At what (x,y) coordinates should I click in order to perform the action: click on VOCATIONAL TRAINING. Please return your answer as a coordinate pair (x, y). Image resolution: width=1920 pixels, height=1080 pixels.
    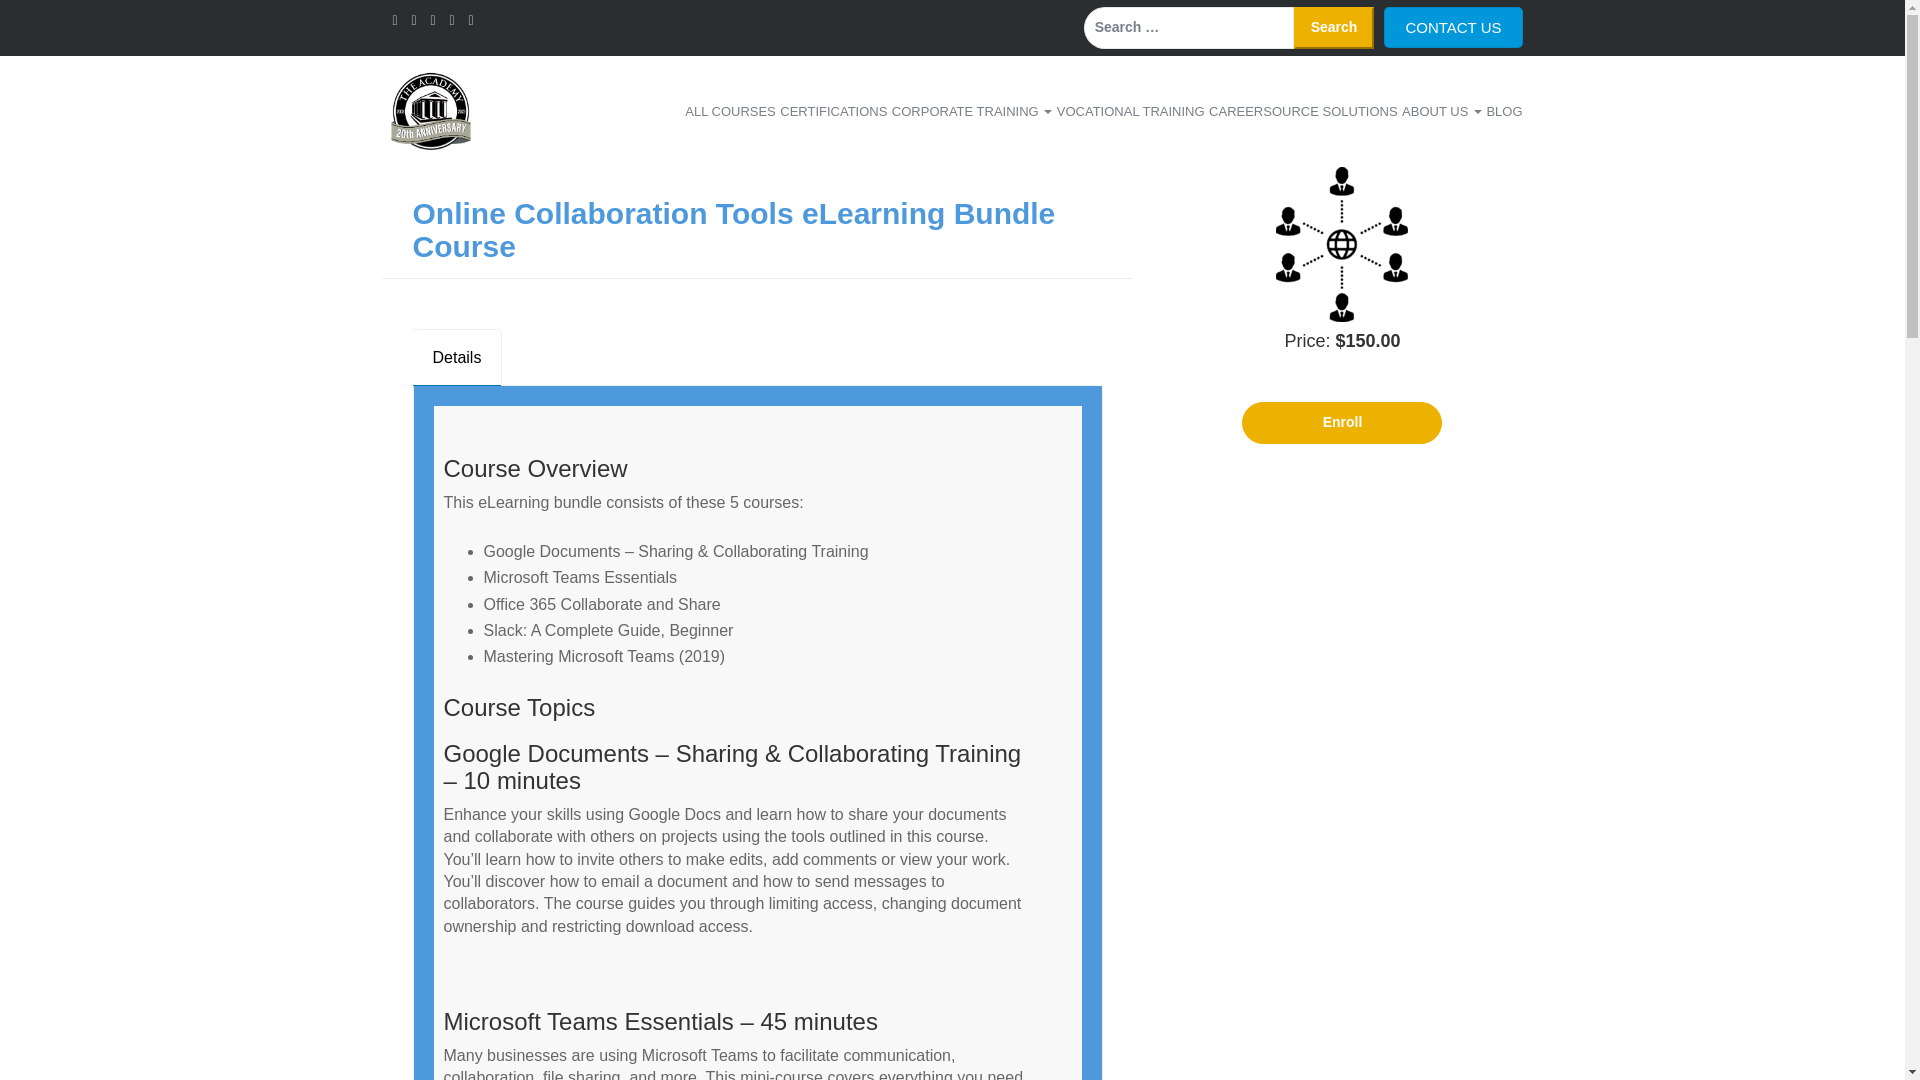
    Looking at the image, I should click on (1131, 112).